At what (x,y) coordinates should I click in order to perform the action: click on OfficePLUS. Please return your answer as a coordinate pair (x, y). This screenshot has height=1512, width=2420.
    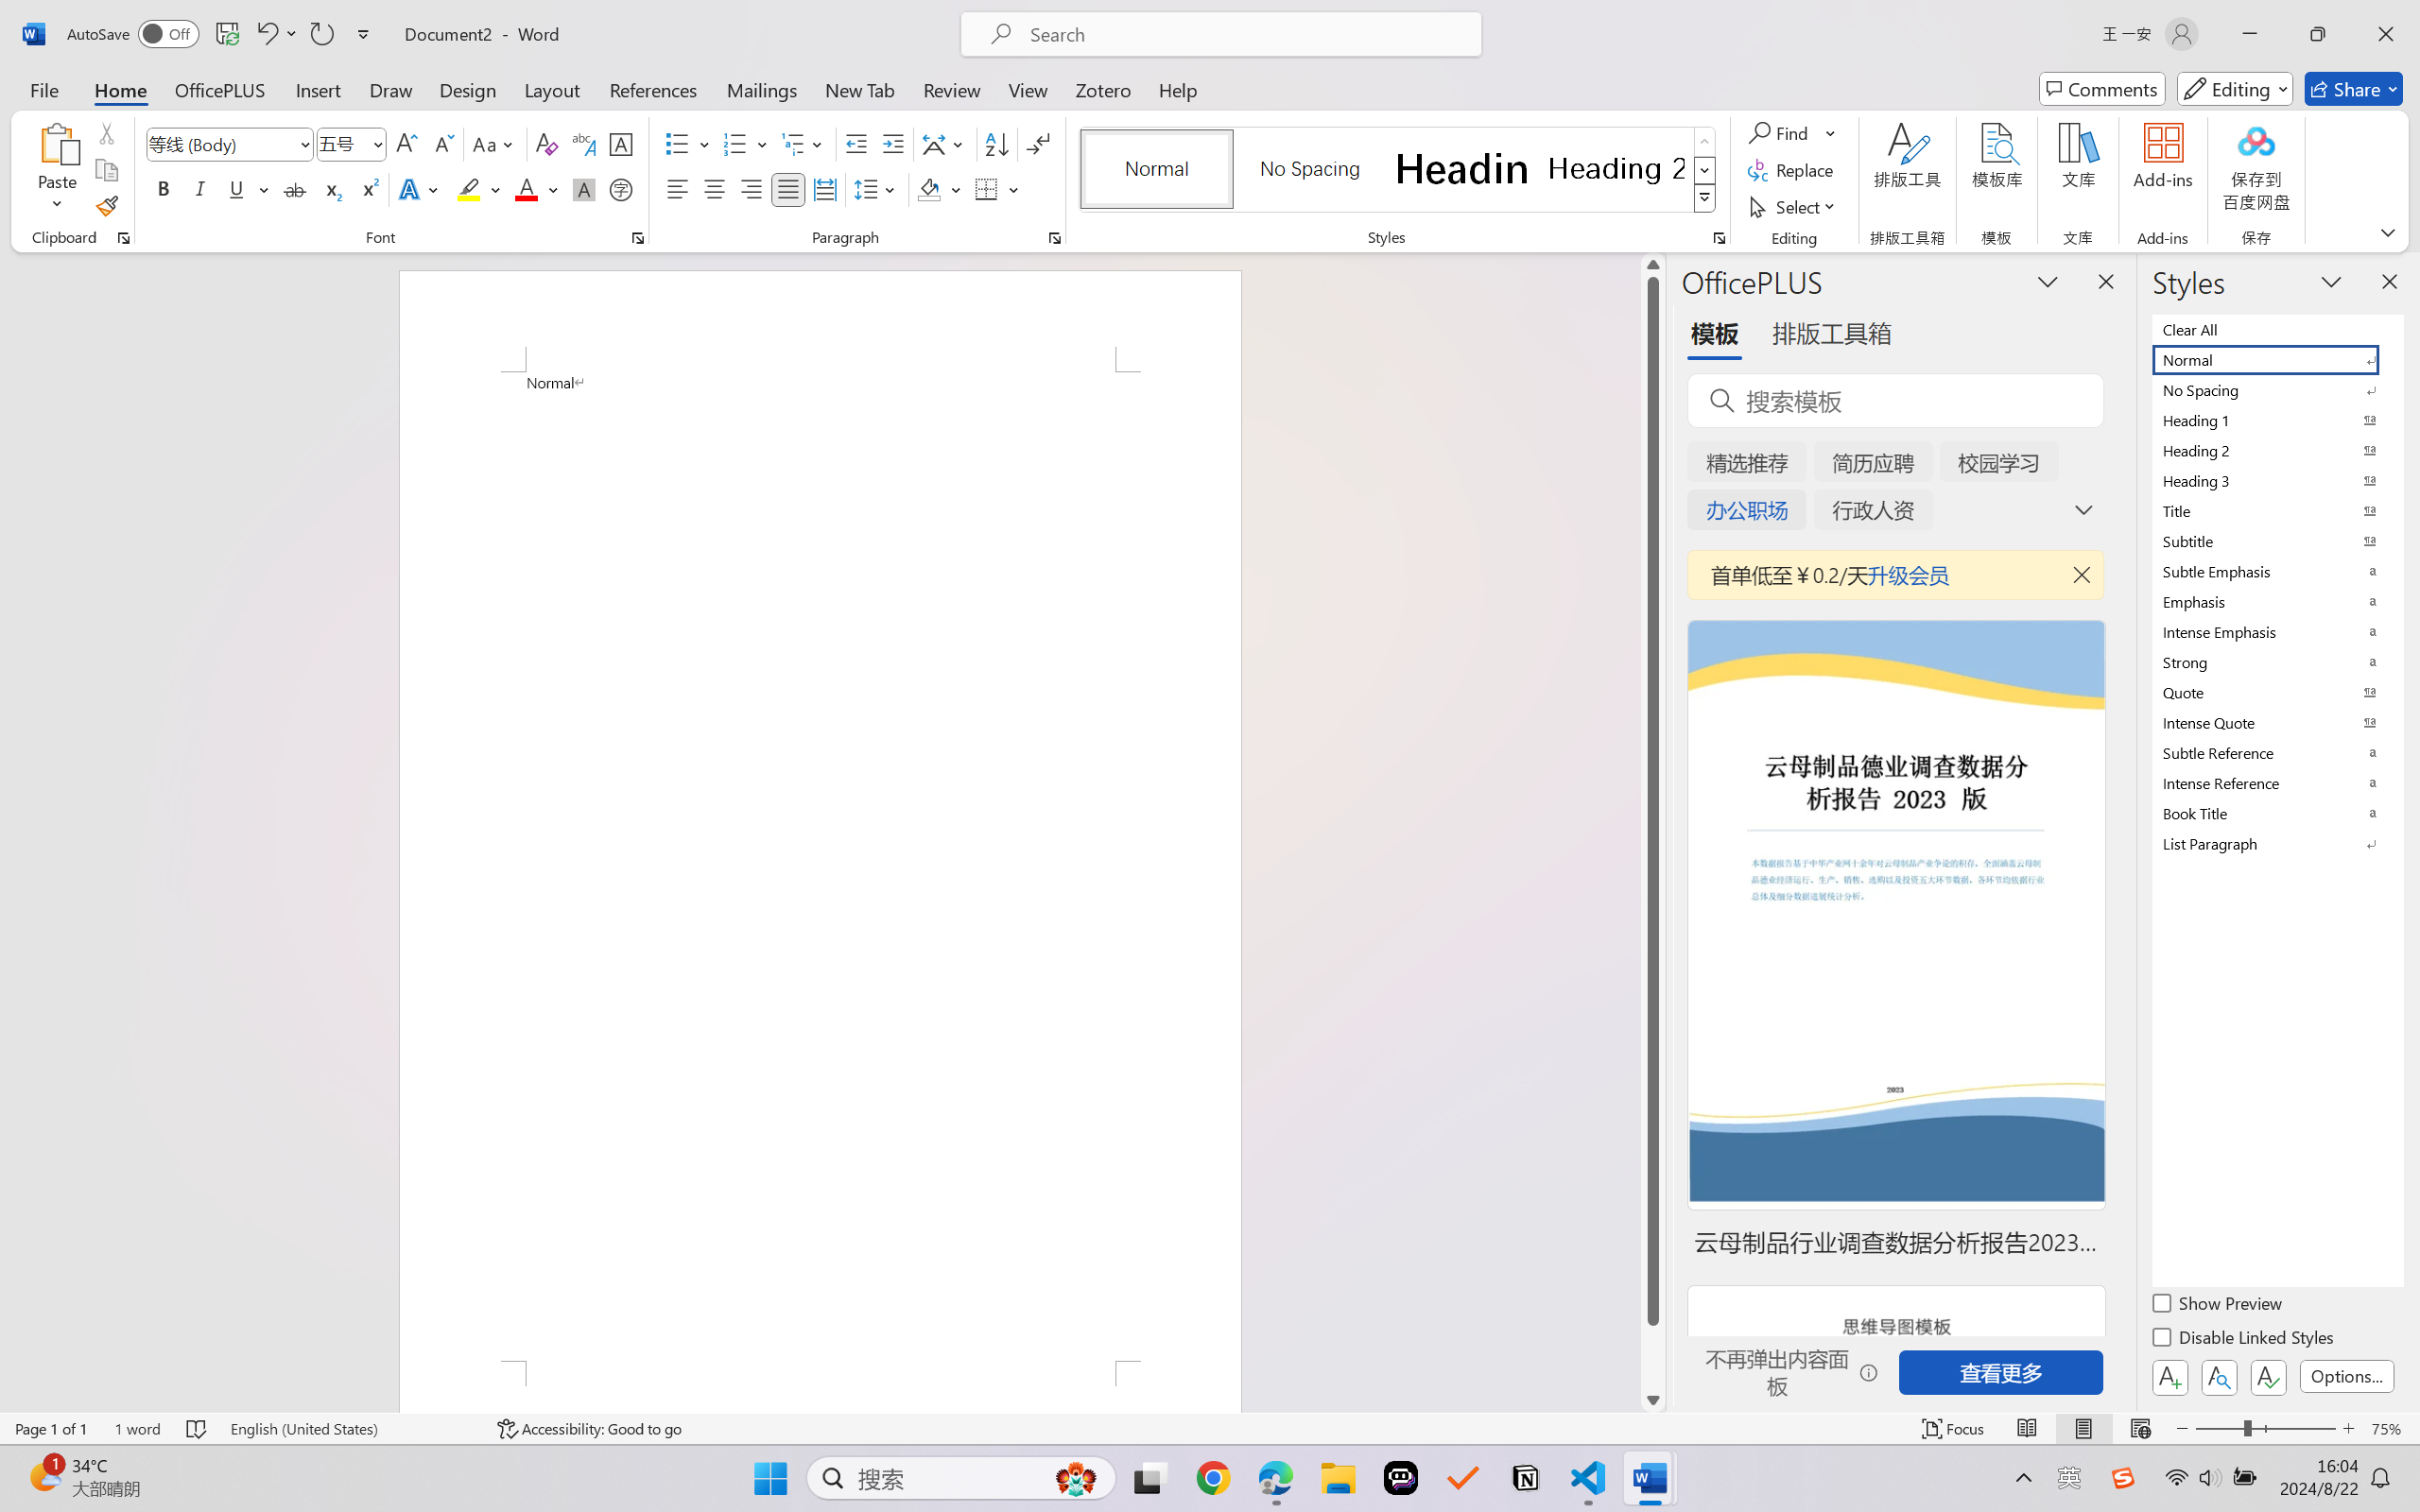
    Looking at the image, I should click on (219, 89).